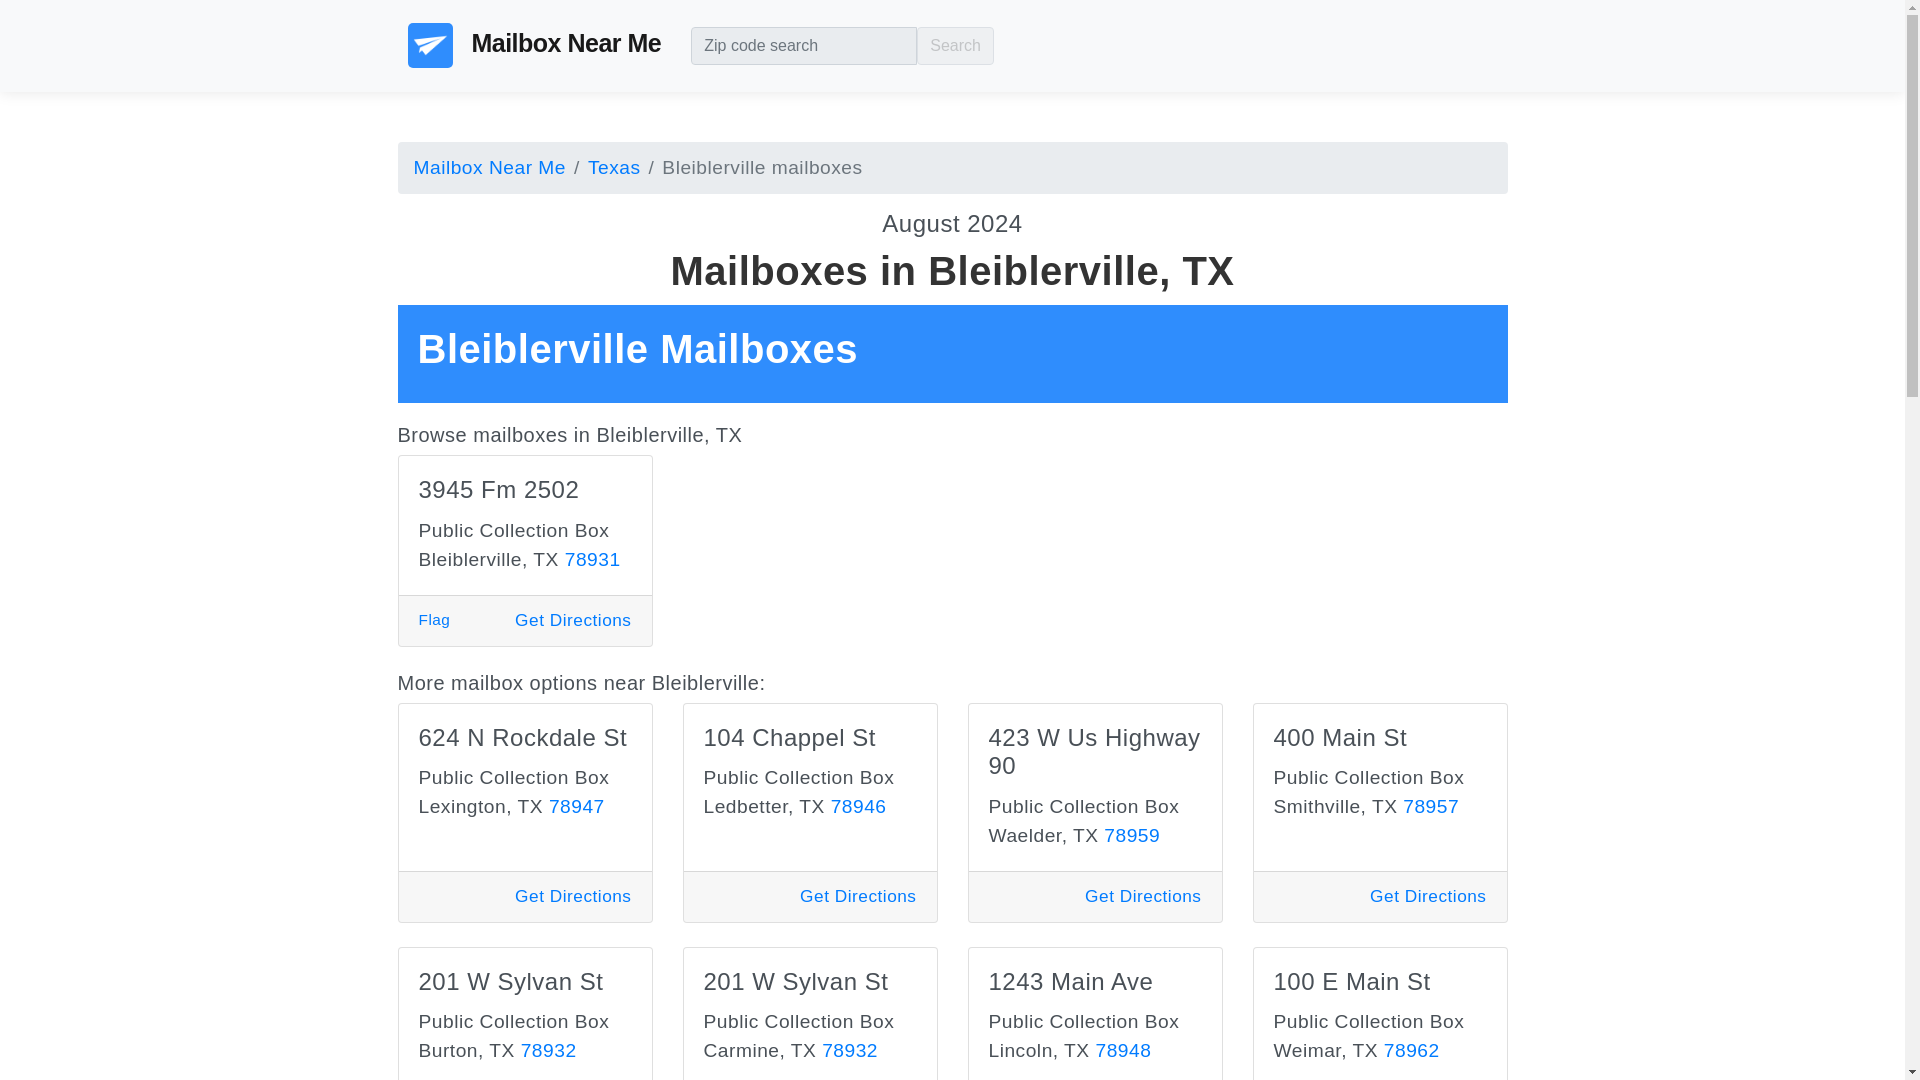 The height and width of the screenshot is (1080, 1920). Describe the element at coordinates (849, 1050) in the screenshot. I see `78932` at that location.